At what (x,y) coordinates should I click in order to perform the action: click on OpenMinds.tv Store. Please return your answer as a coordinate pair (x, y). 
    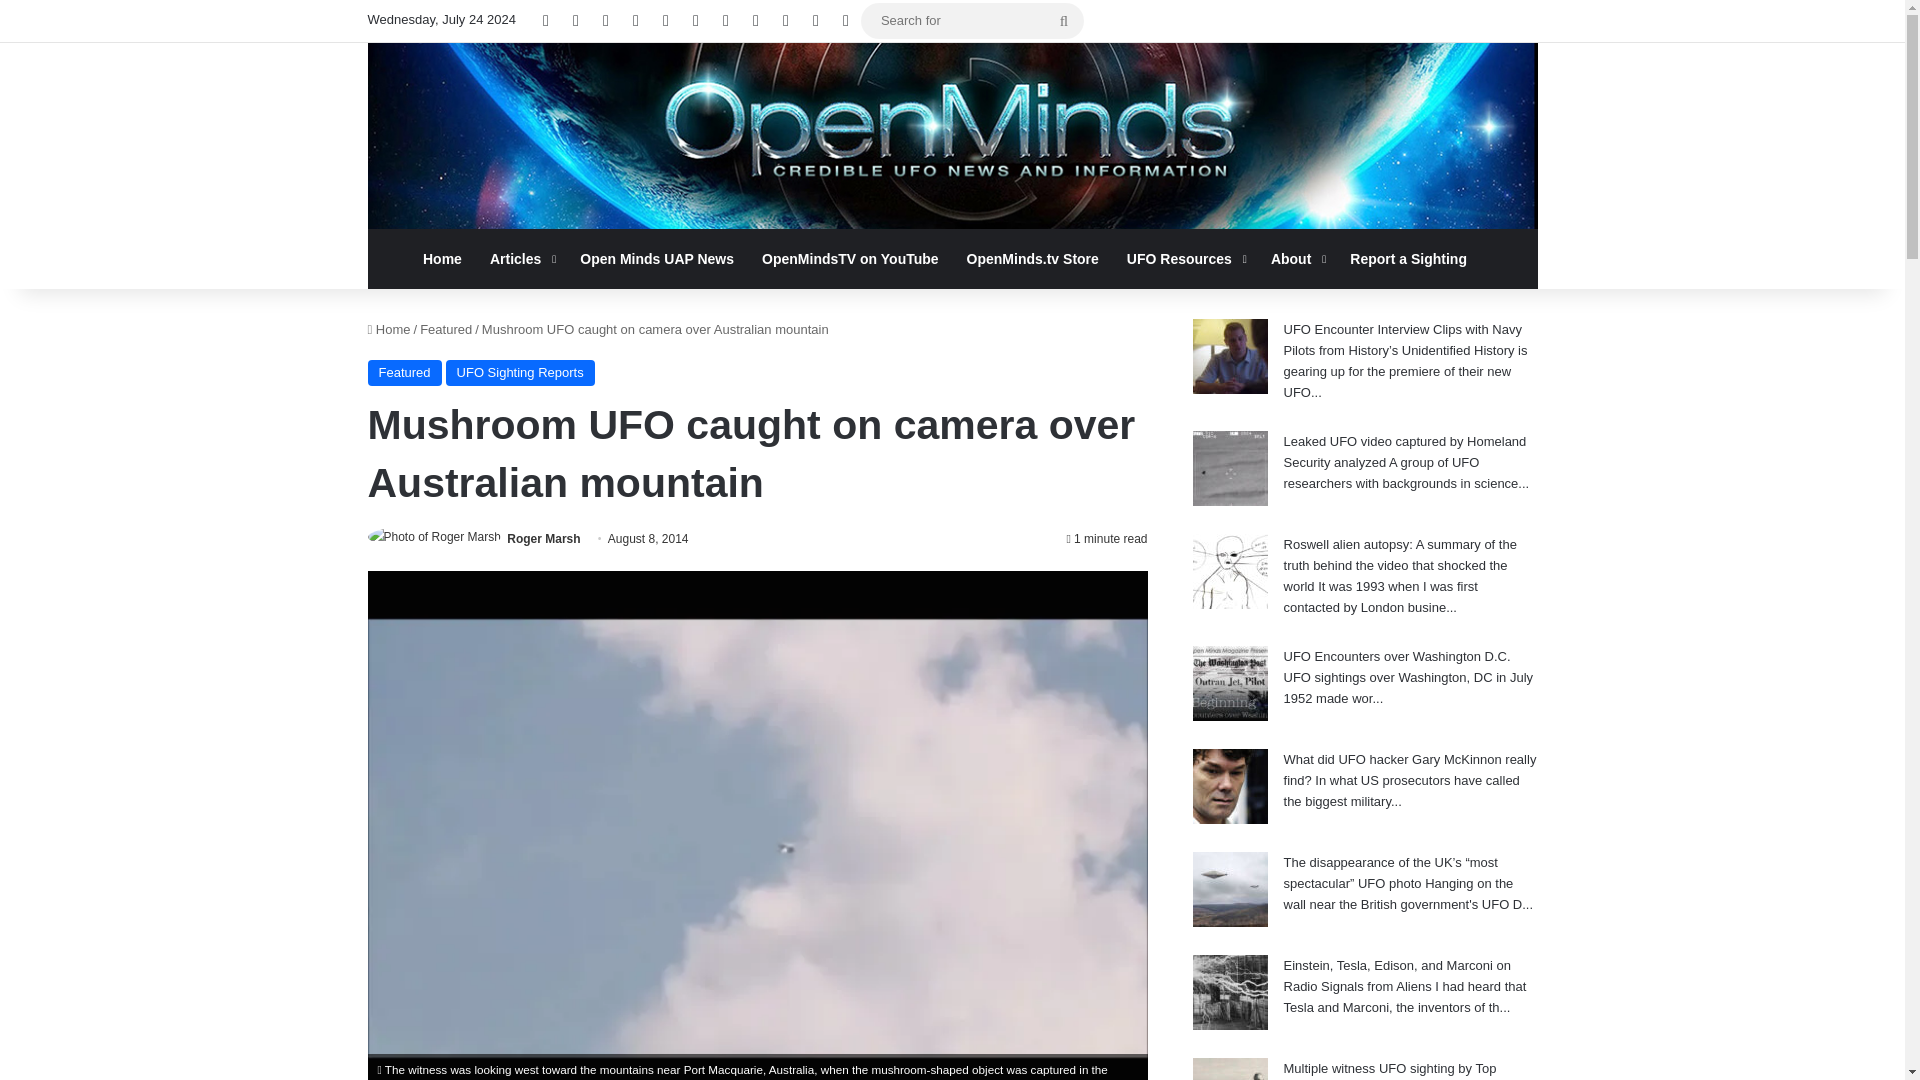
    Looking at the image, I should click on (1032, 258).